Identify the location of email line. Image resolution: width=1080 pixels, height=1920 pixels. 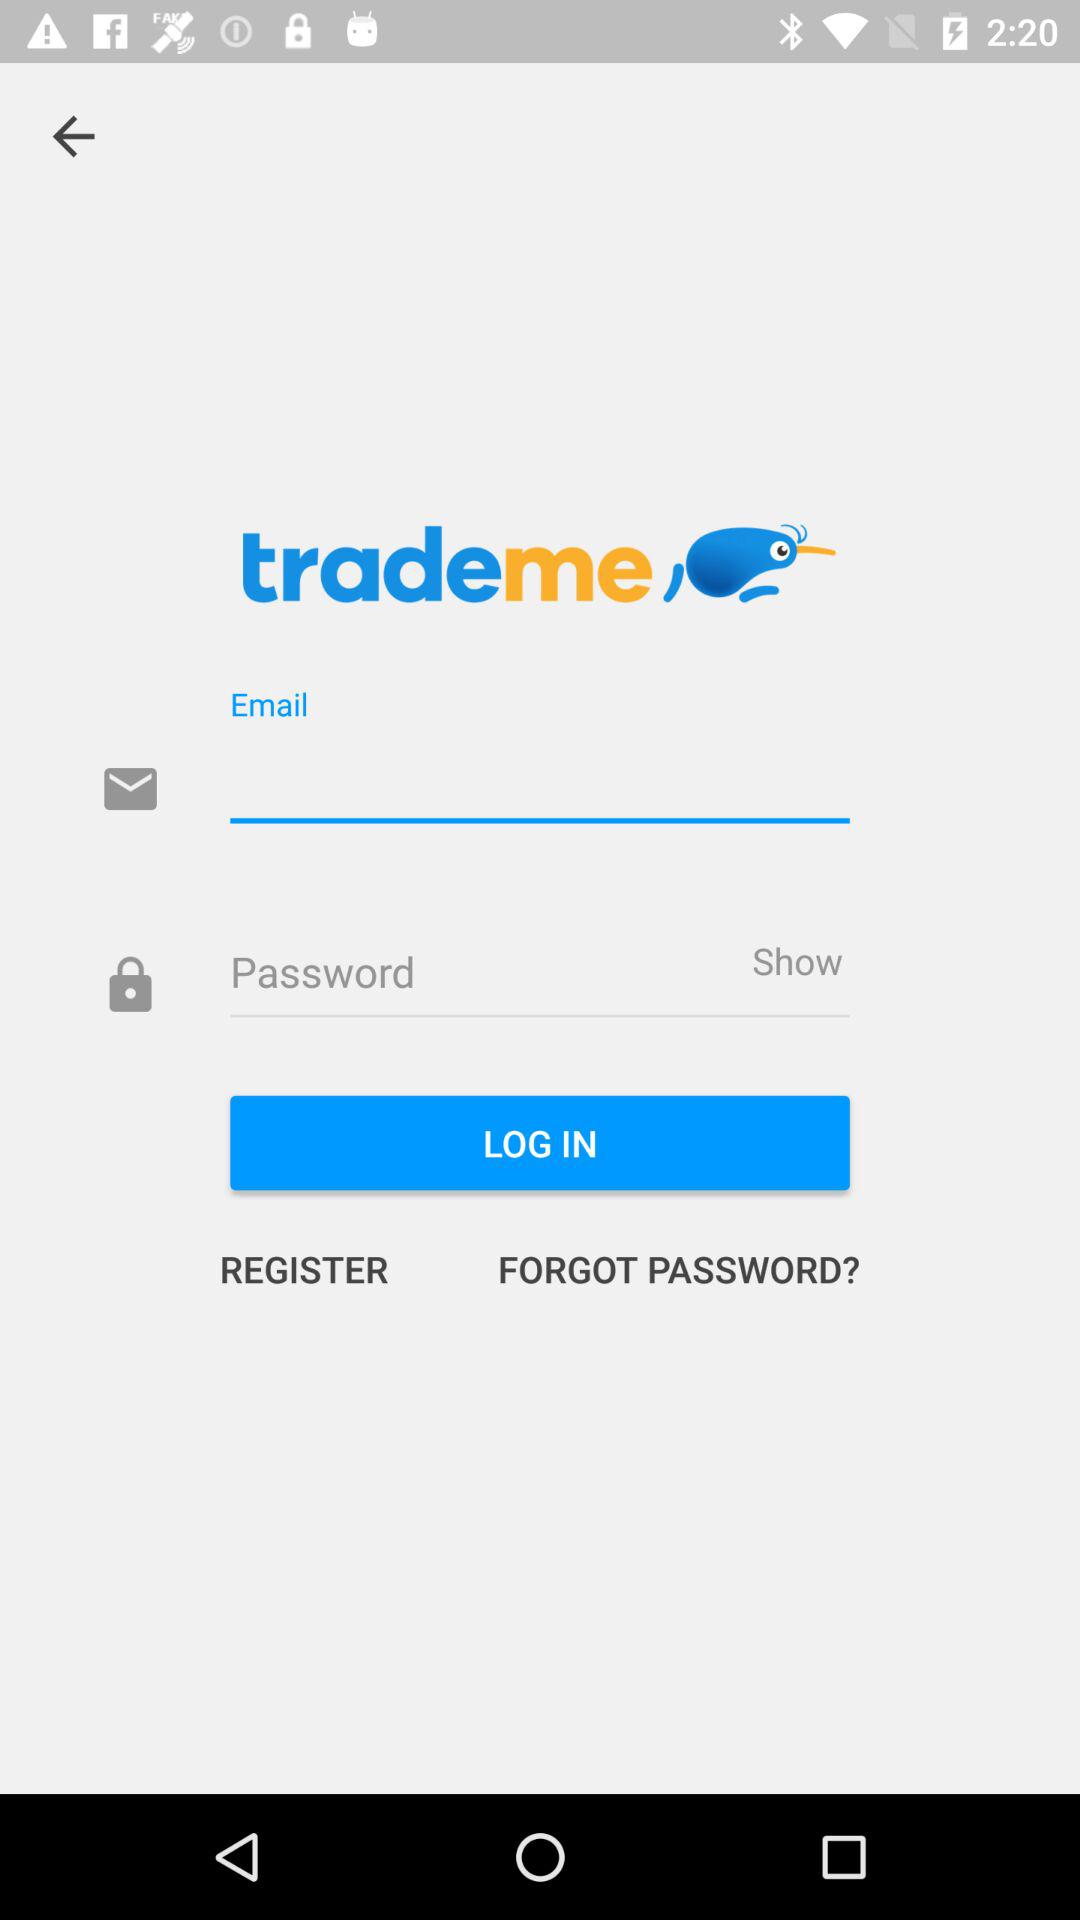
(540, 778).